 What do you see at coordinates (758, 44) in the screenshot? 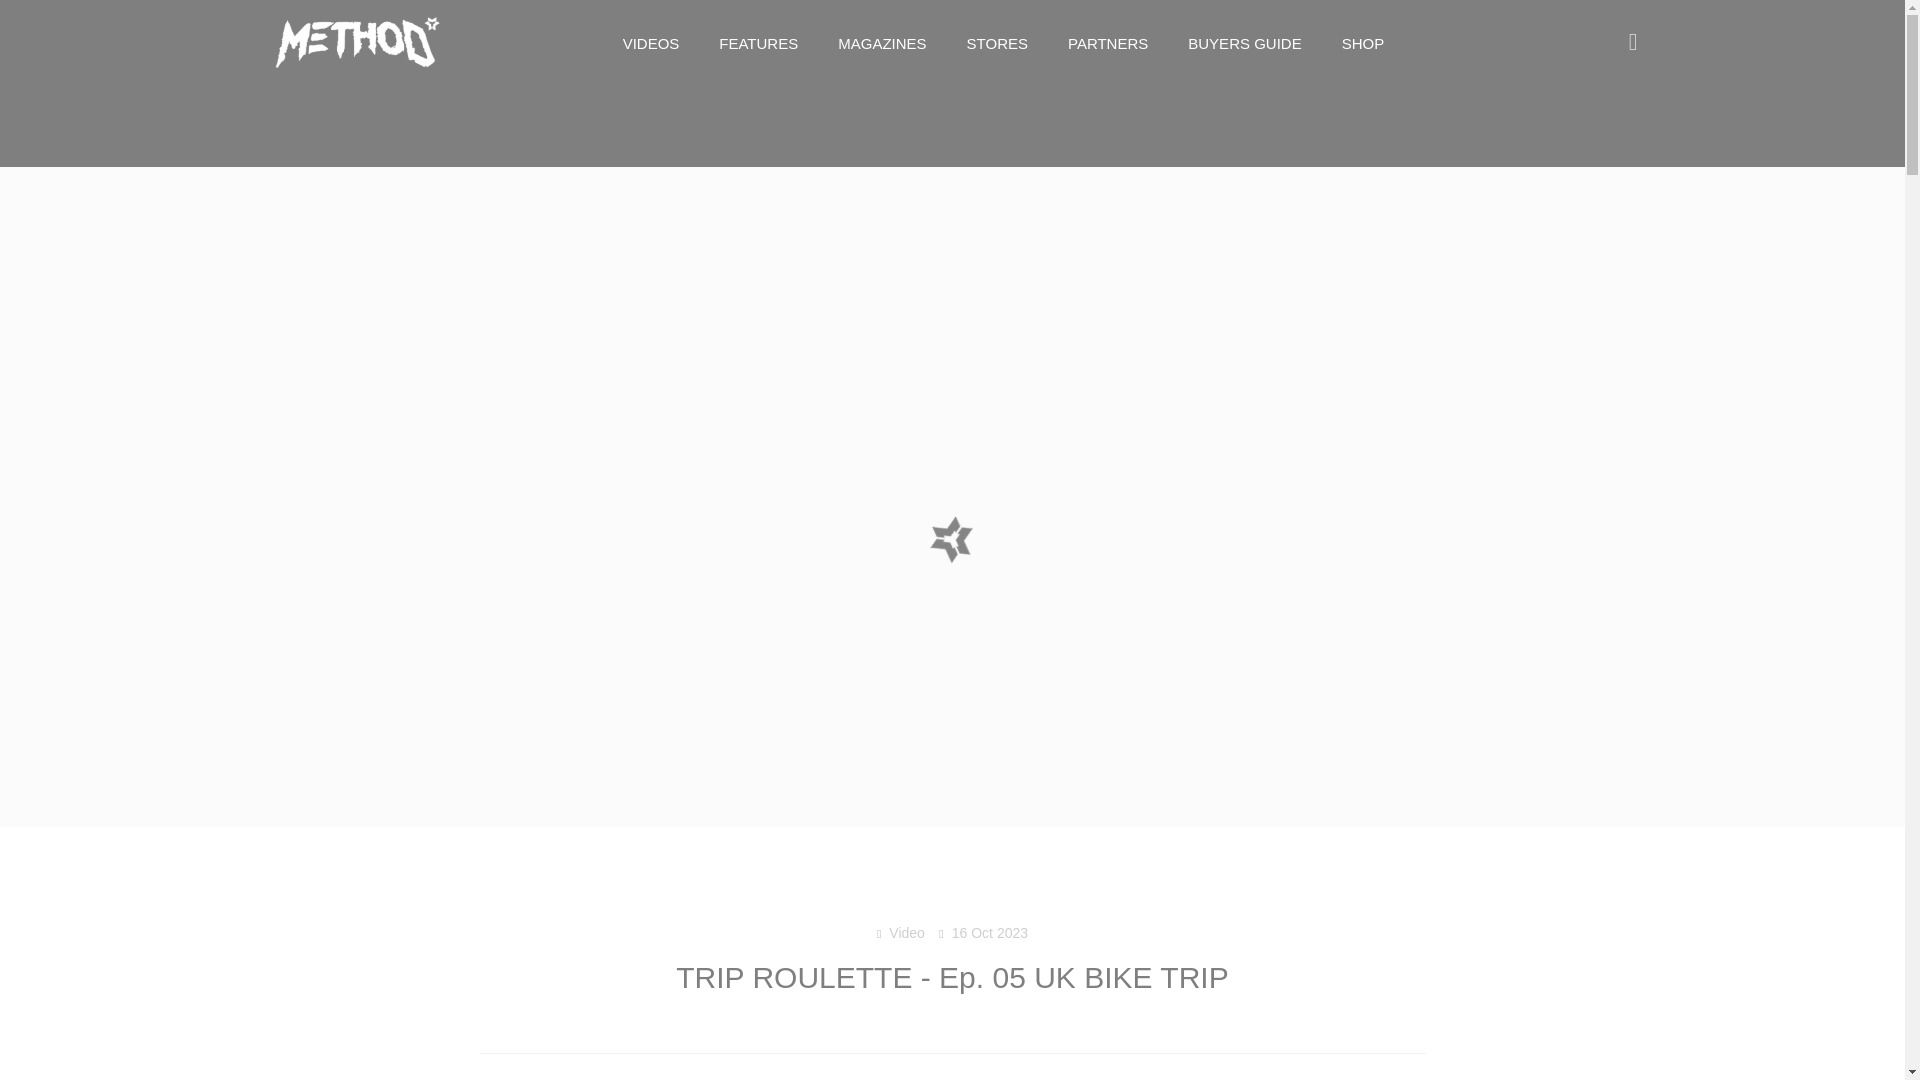
I see `FEATURES` at bounding box center [758, 44].